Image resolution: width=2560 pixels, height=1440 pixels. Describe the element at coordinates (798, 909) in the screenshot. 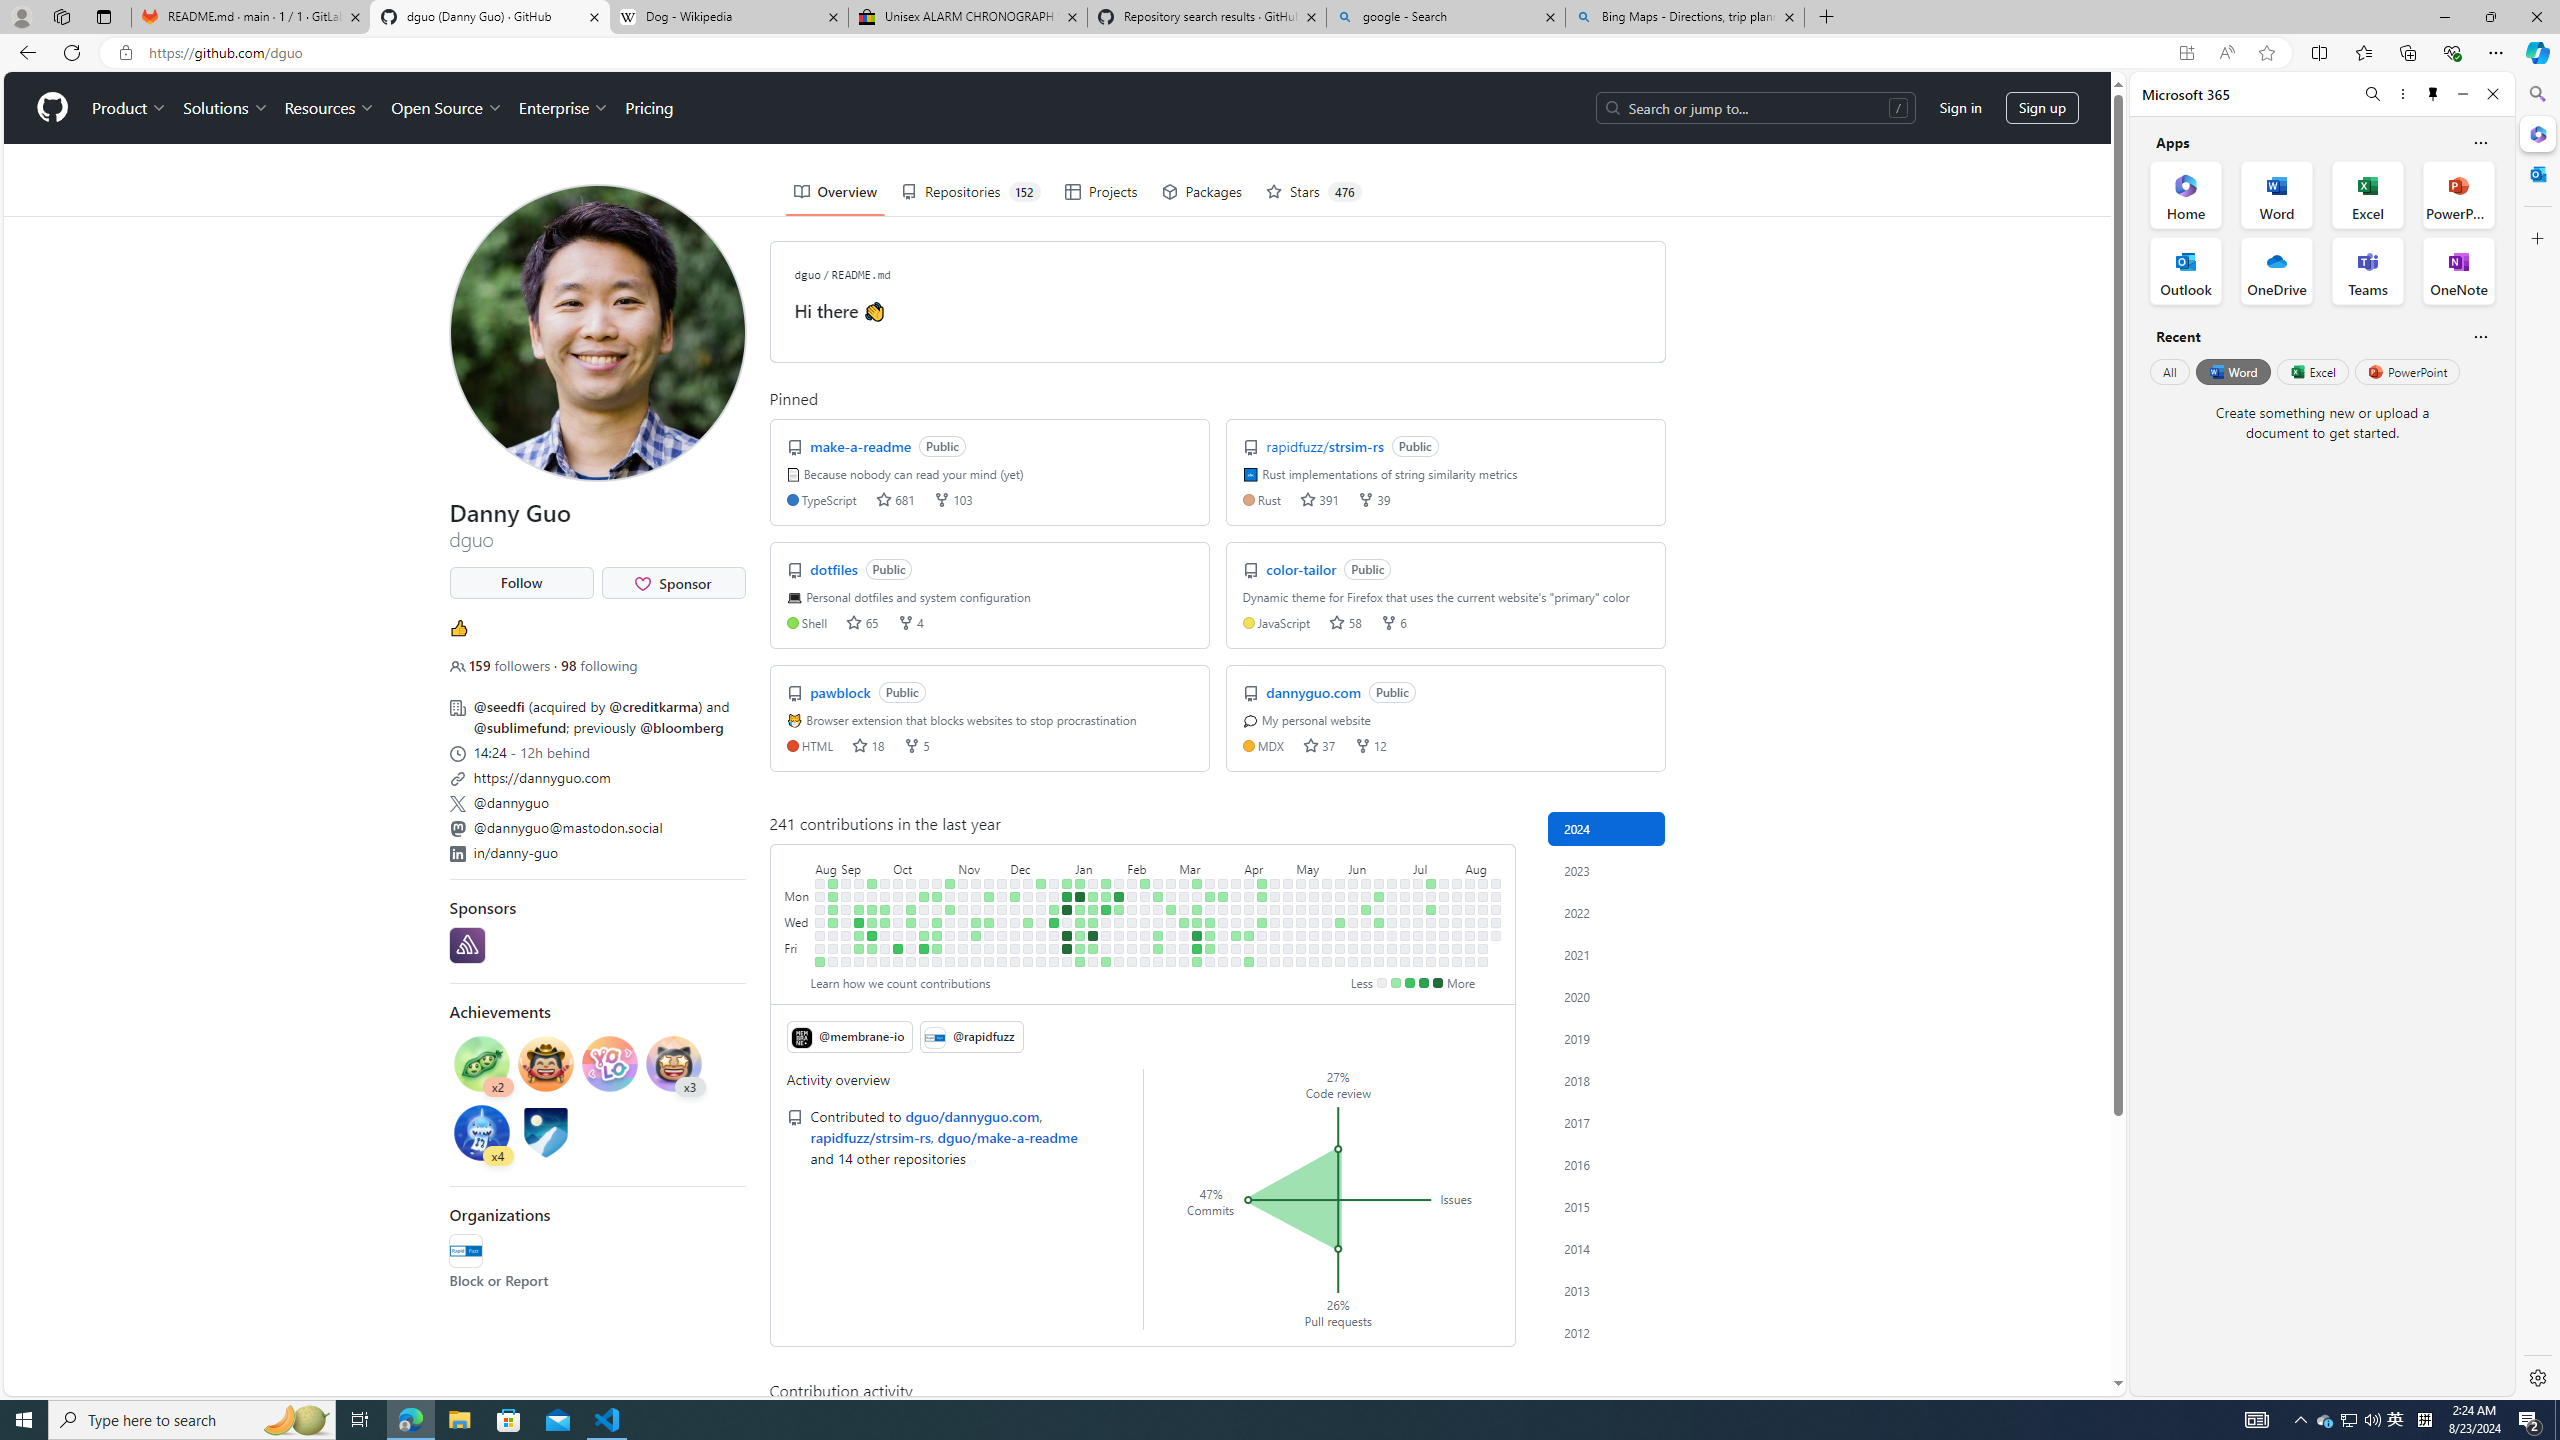

I see `Tuesday` at that location.